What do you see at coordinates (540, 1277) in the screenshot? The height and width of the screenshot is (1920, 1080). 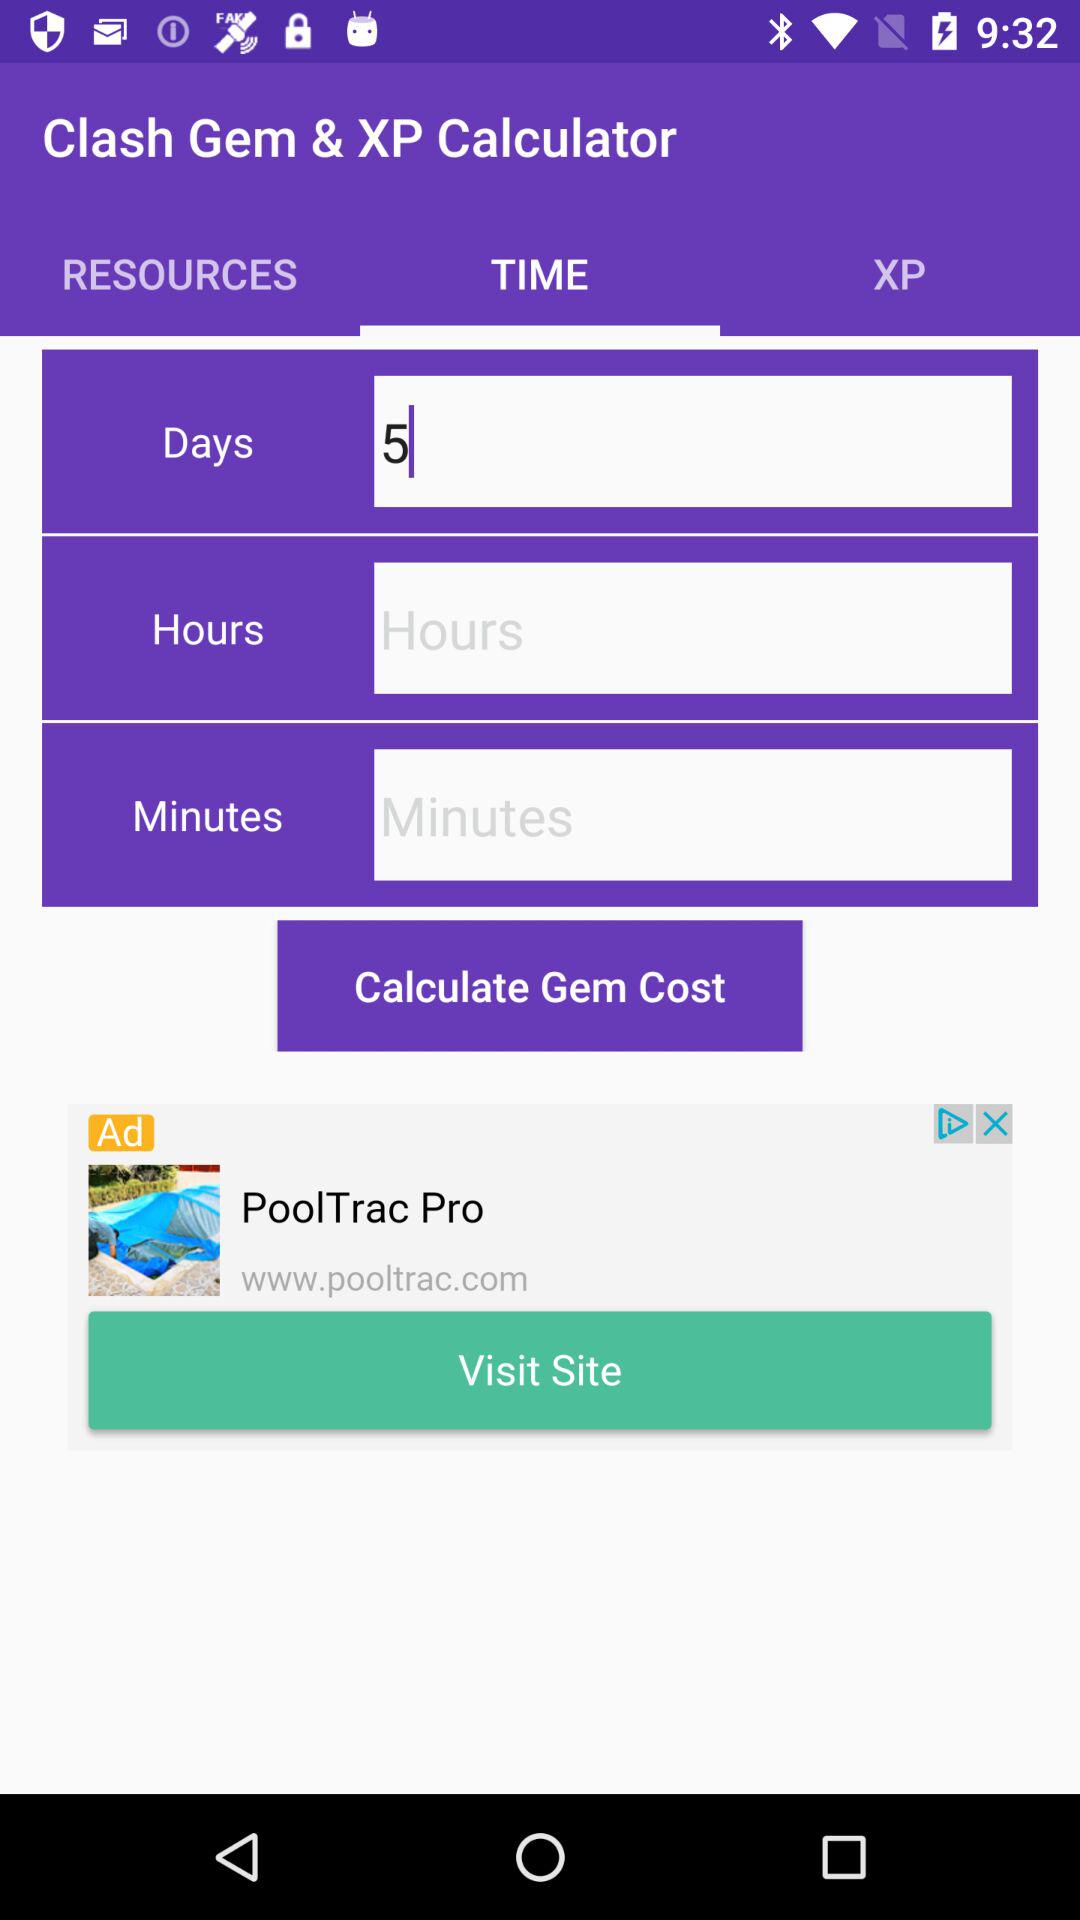 I see `click advertisement` at bounding box center [540, 1277].